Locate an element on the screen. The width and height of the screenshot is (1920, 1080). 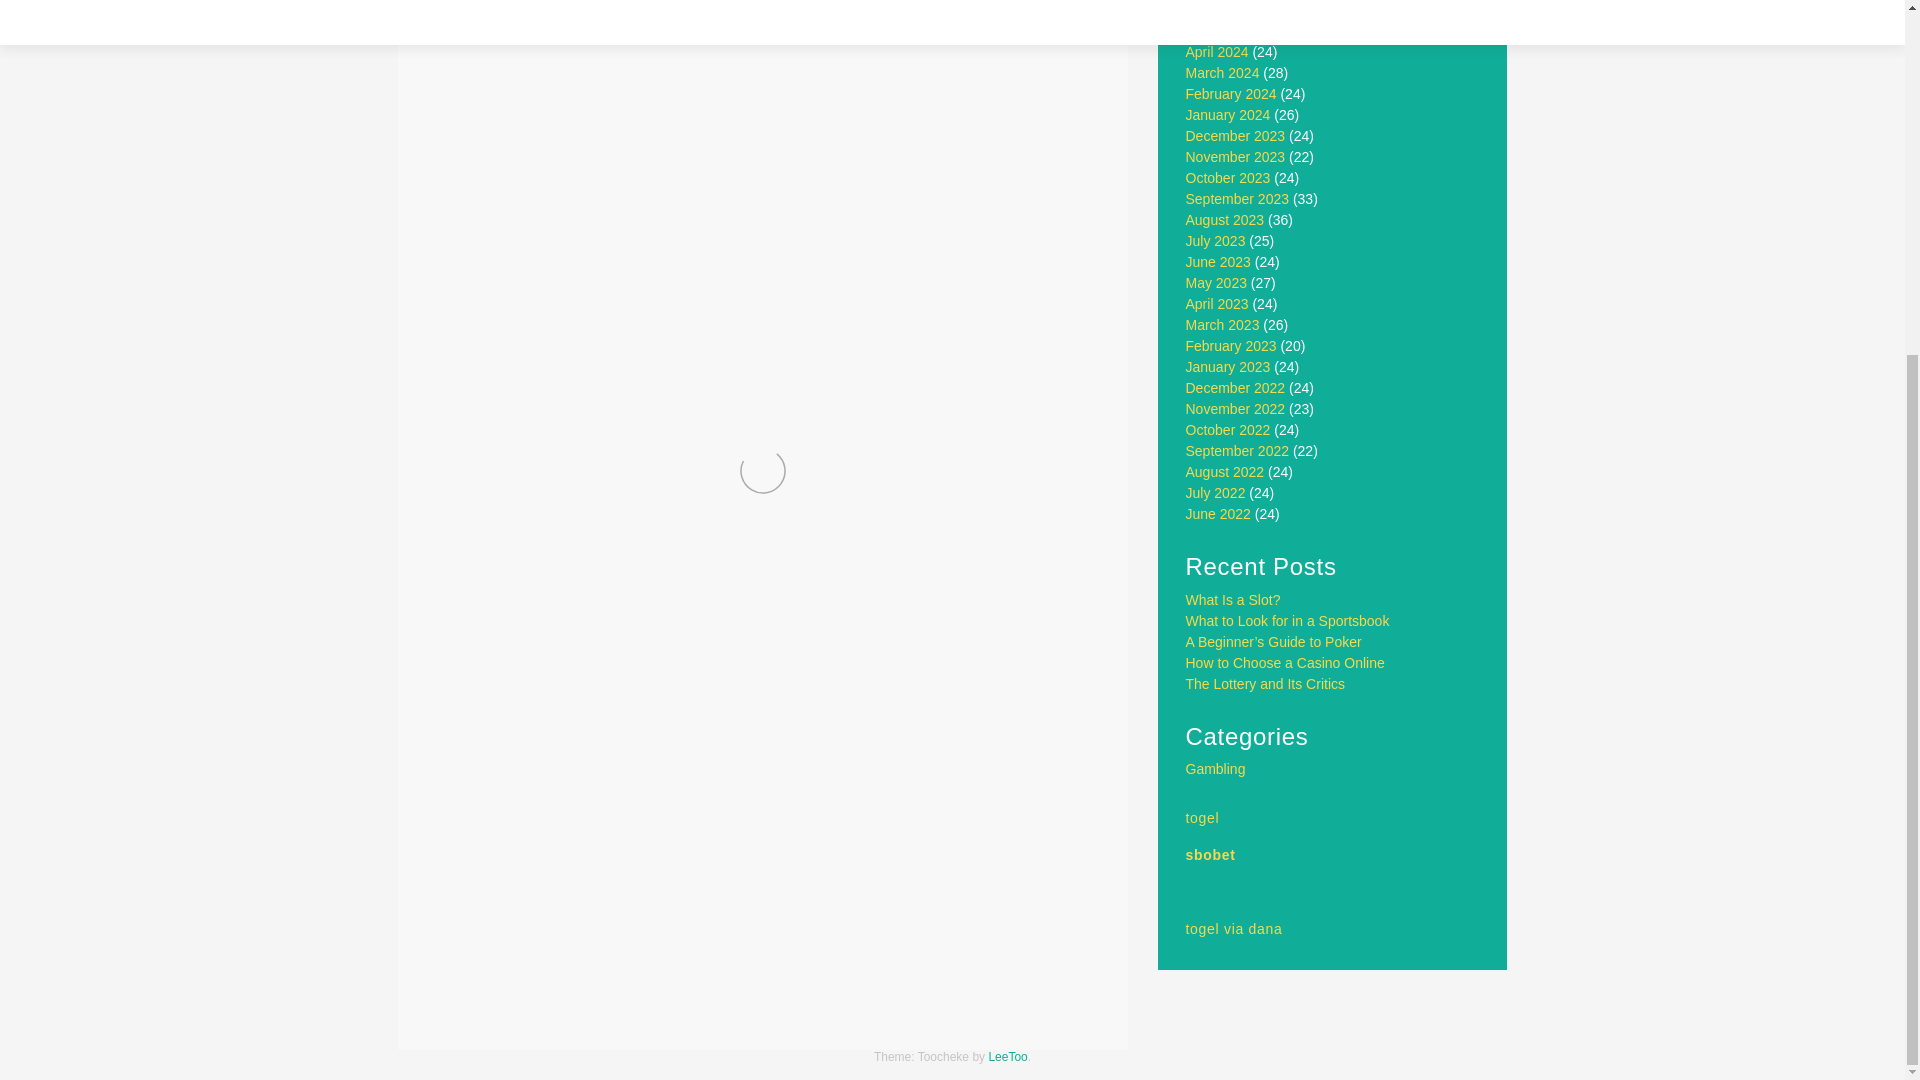
June 2022 is located at coordinates (1218, 514).